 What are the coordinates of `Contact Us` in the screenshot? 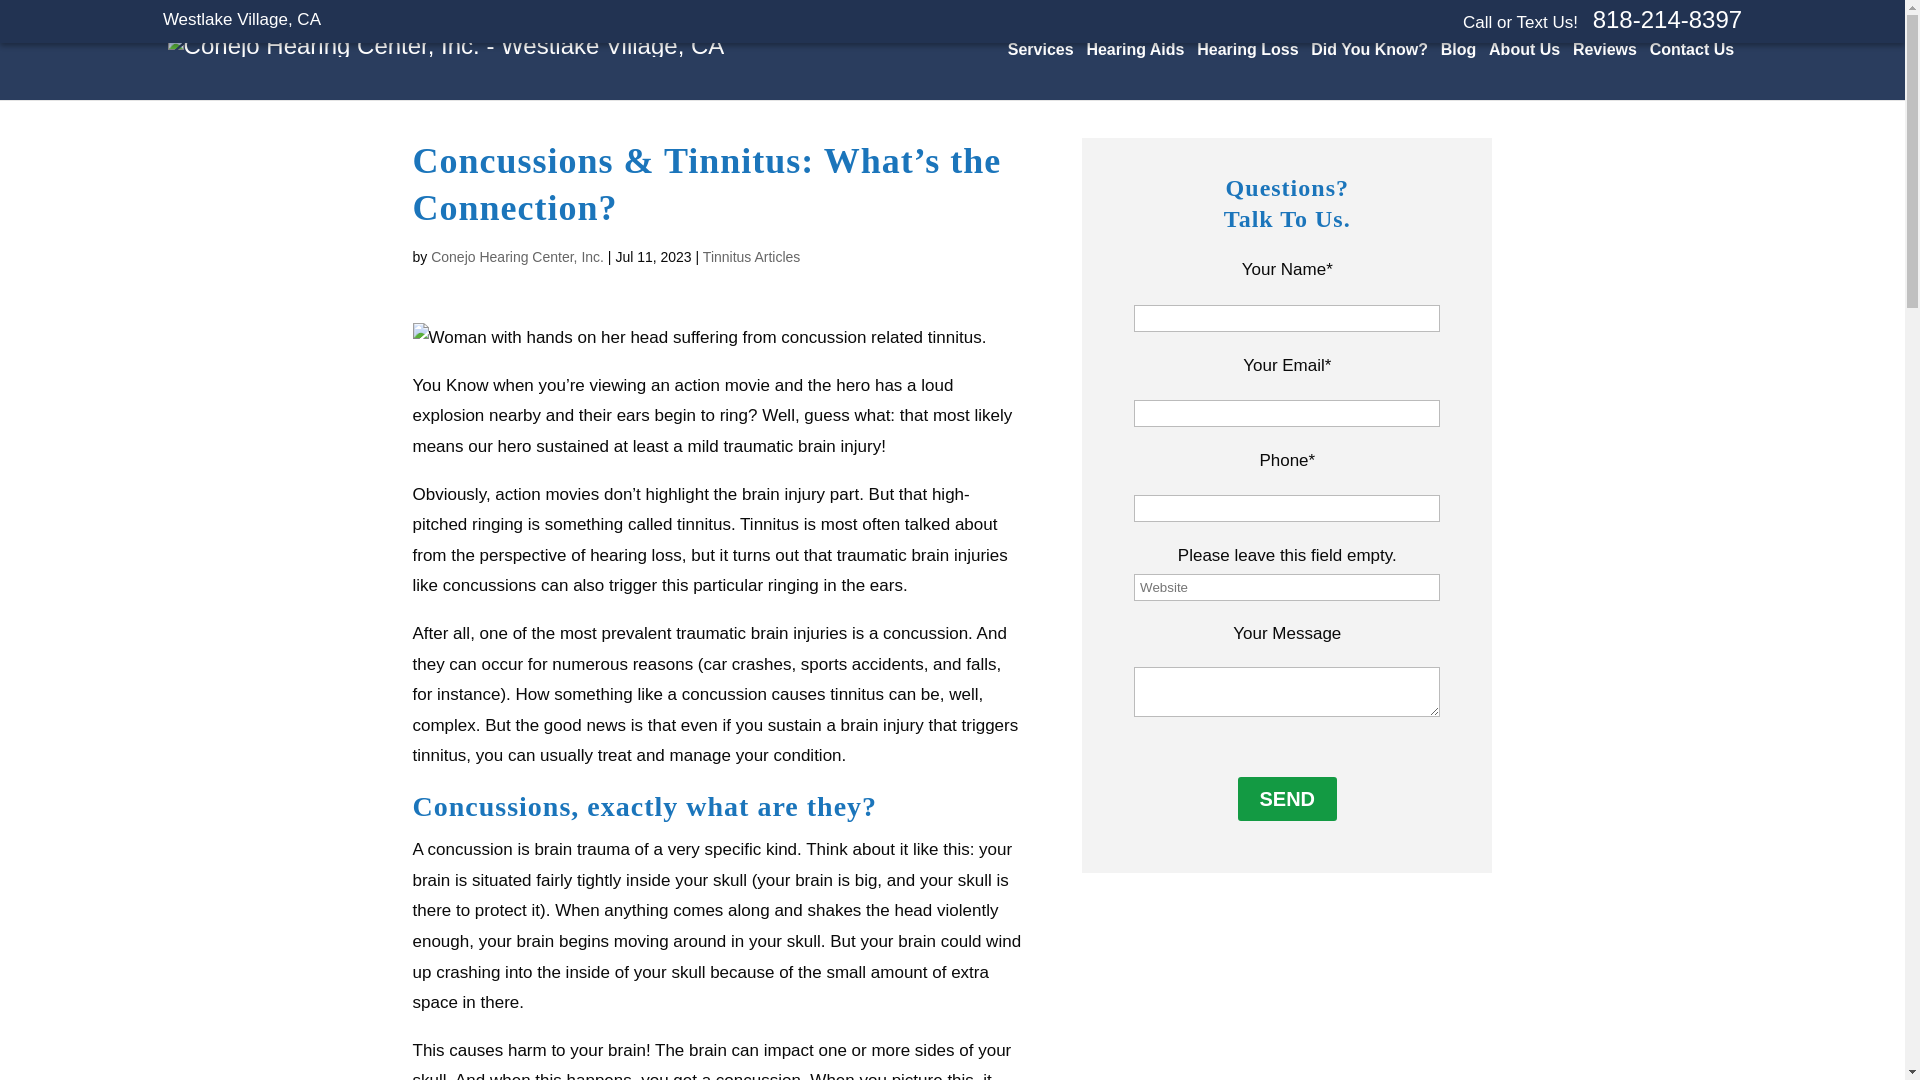 It's located at (1691, 58).